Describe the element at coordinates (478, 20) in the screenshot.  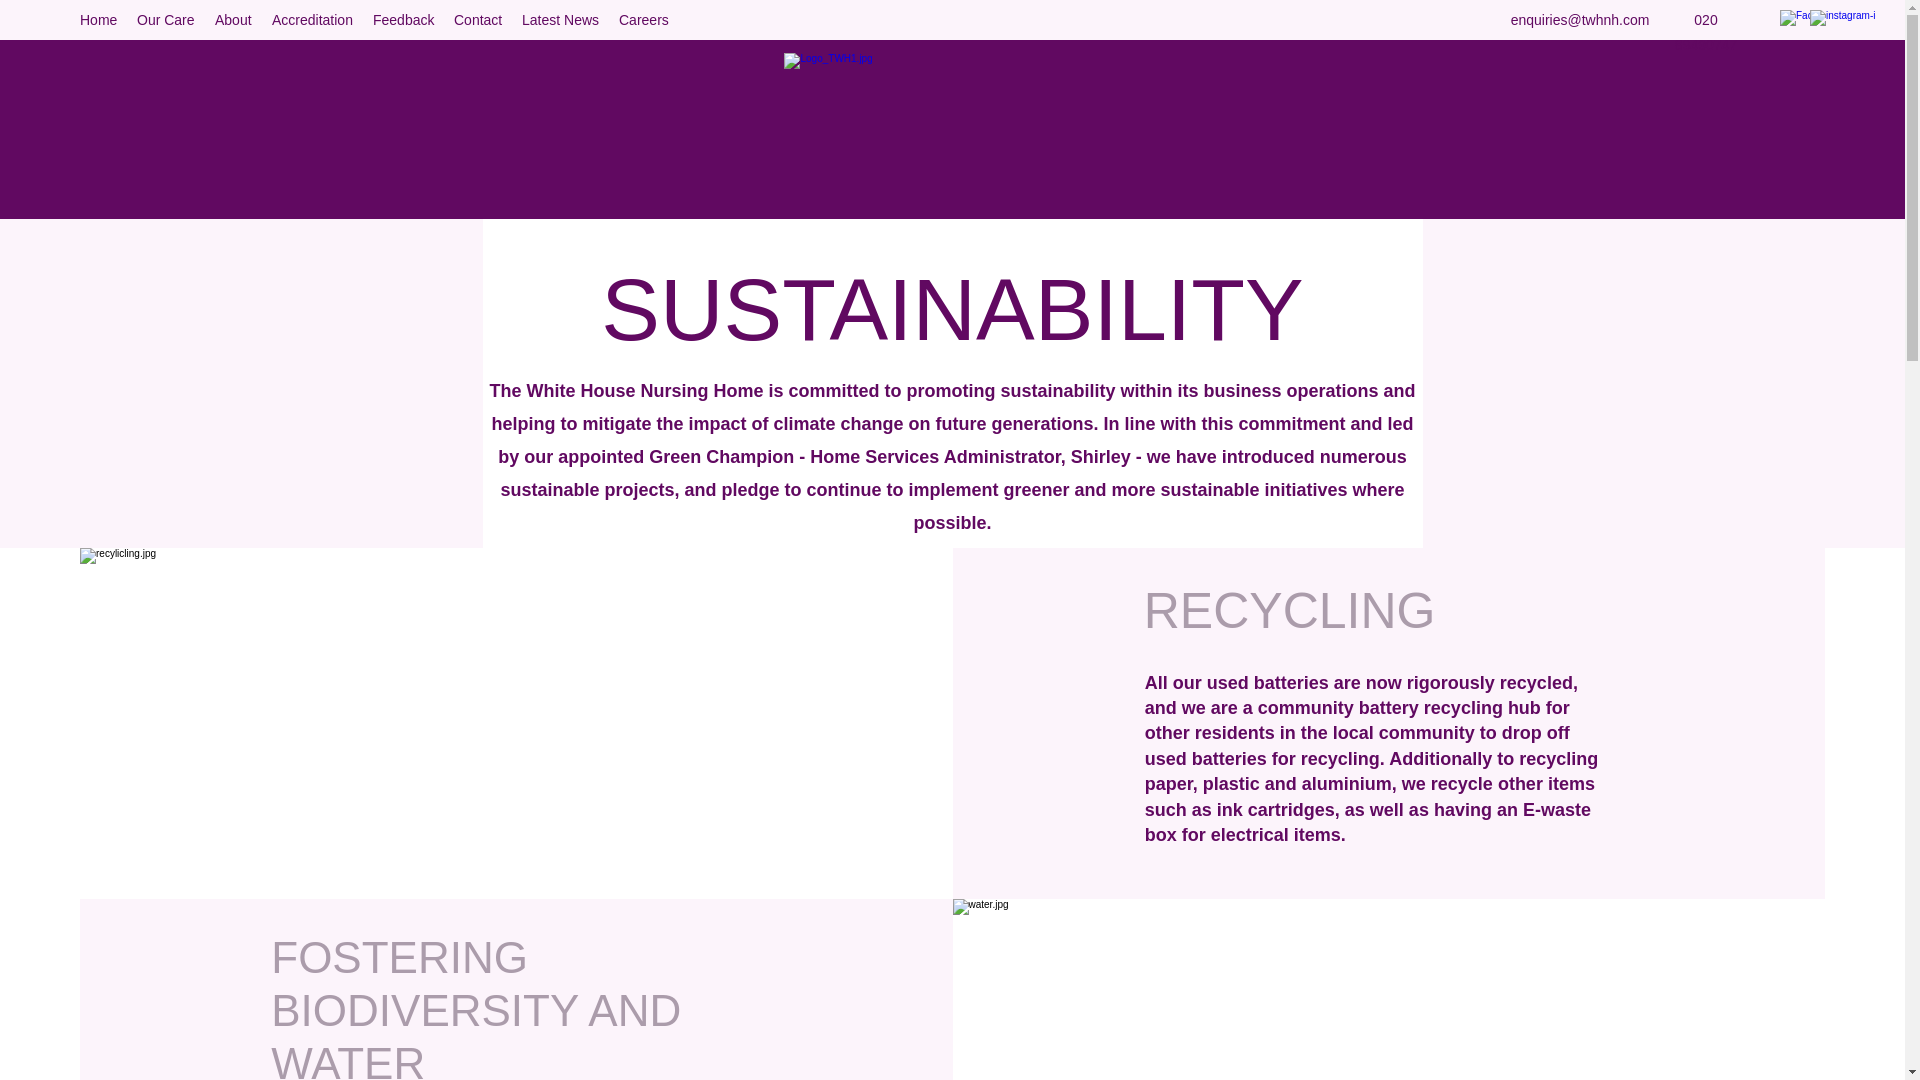
I see `Contact` at that location.